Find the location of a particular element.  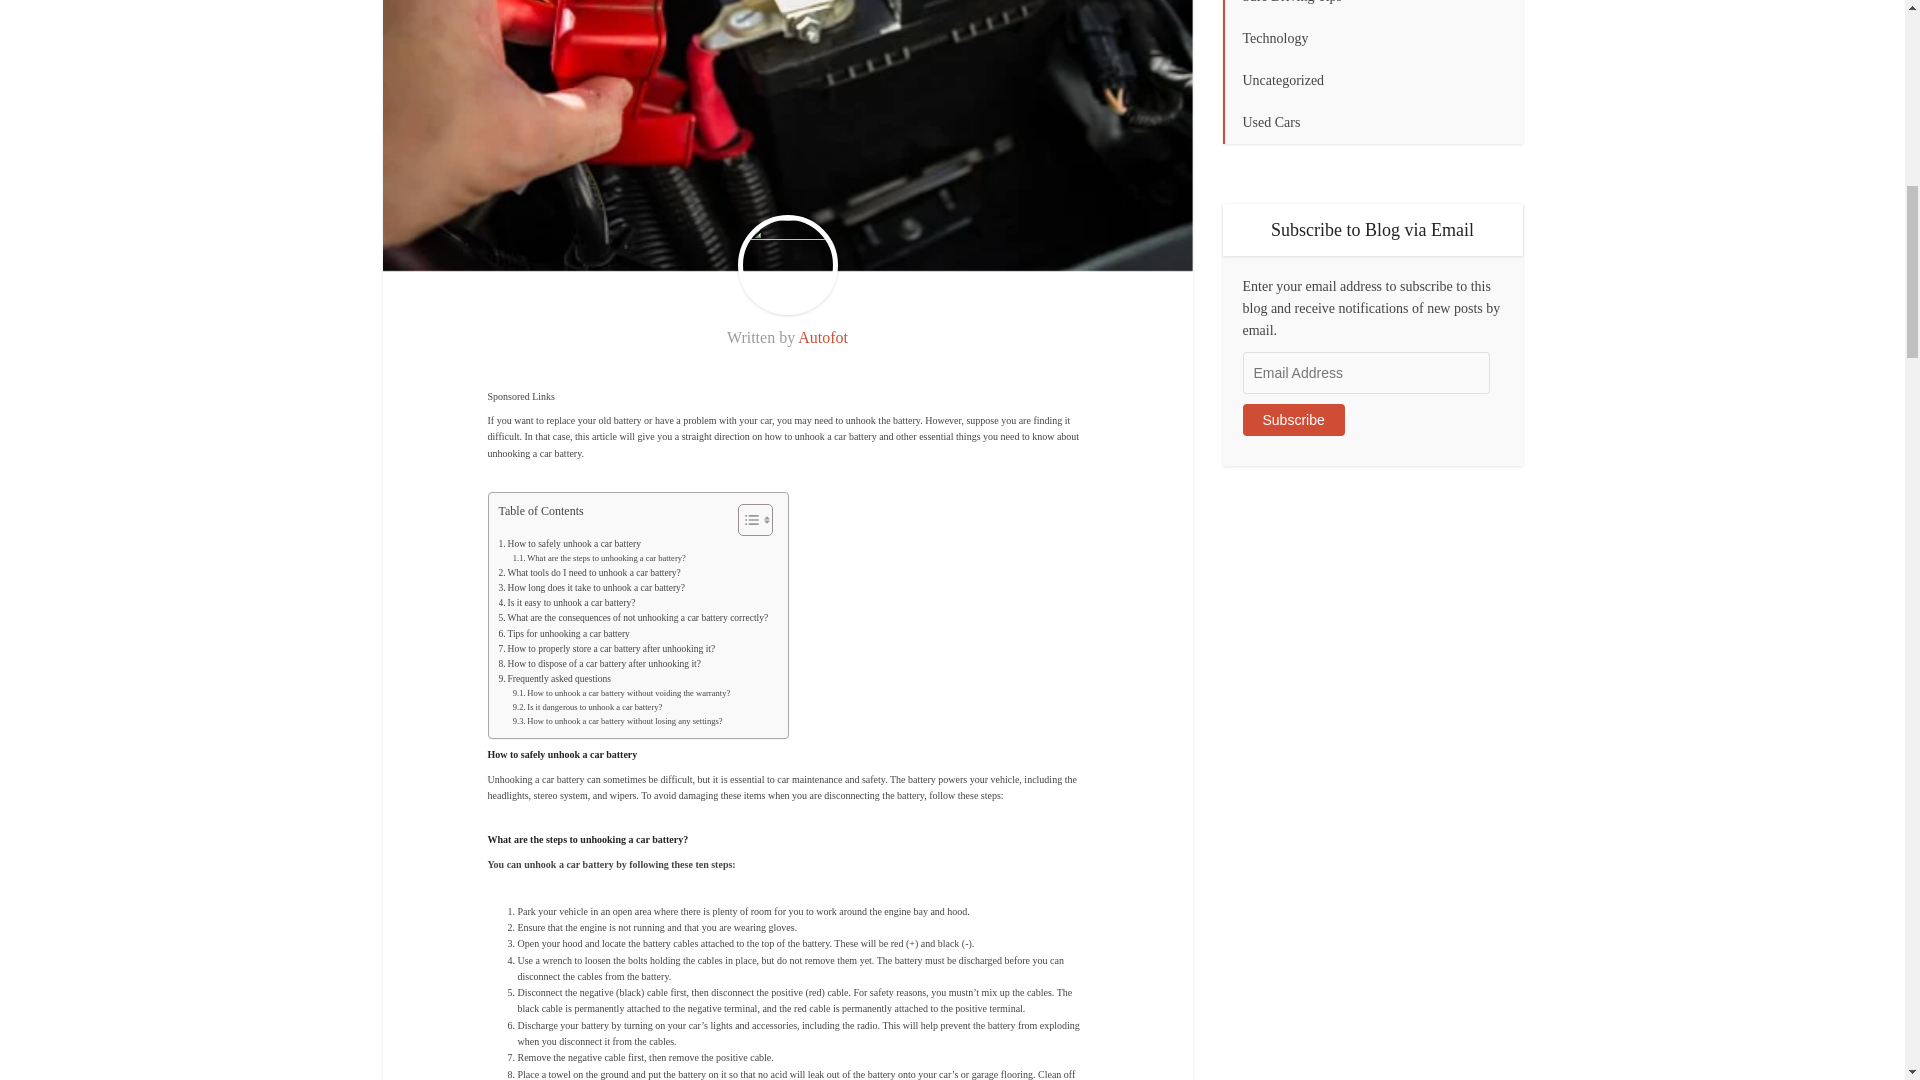

Frequently asked questions is located at coordinates (554, 678).